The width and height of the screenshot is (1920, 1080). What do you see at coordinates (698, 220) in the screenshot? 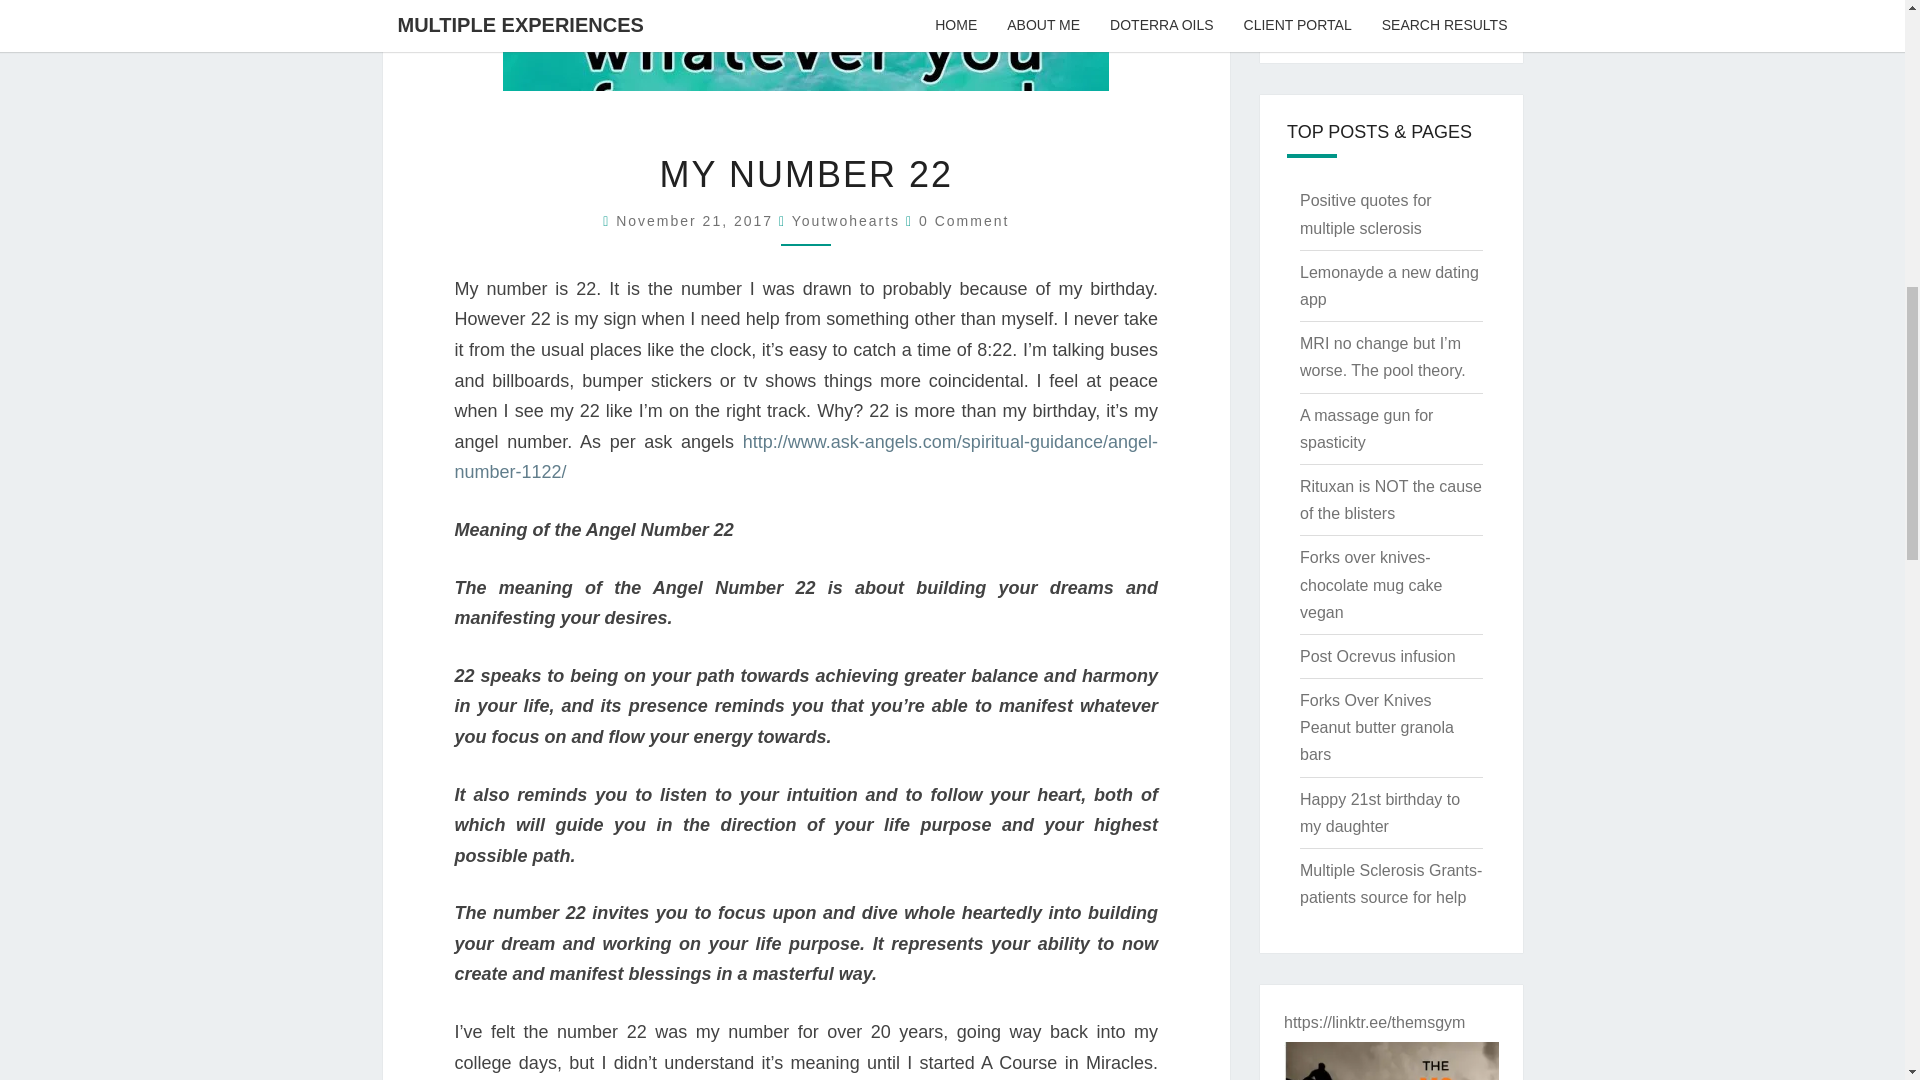
I see `November 21, 2017` at bounding box center [698, 220].